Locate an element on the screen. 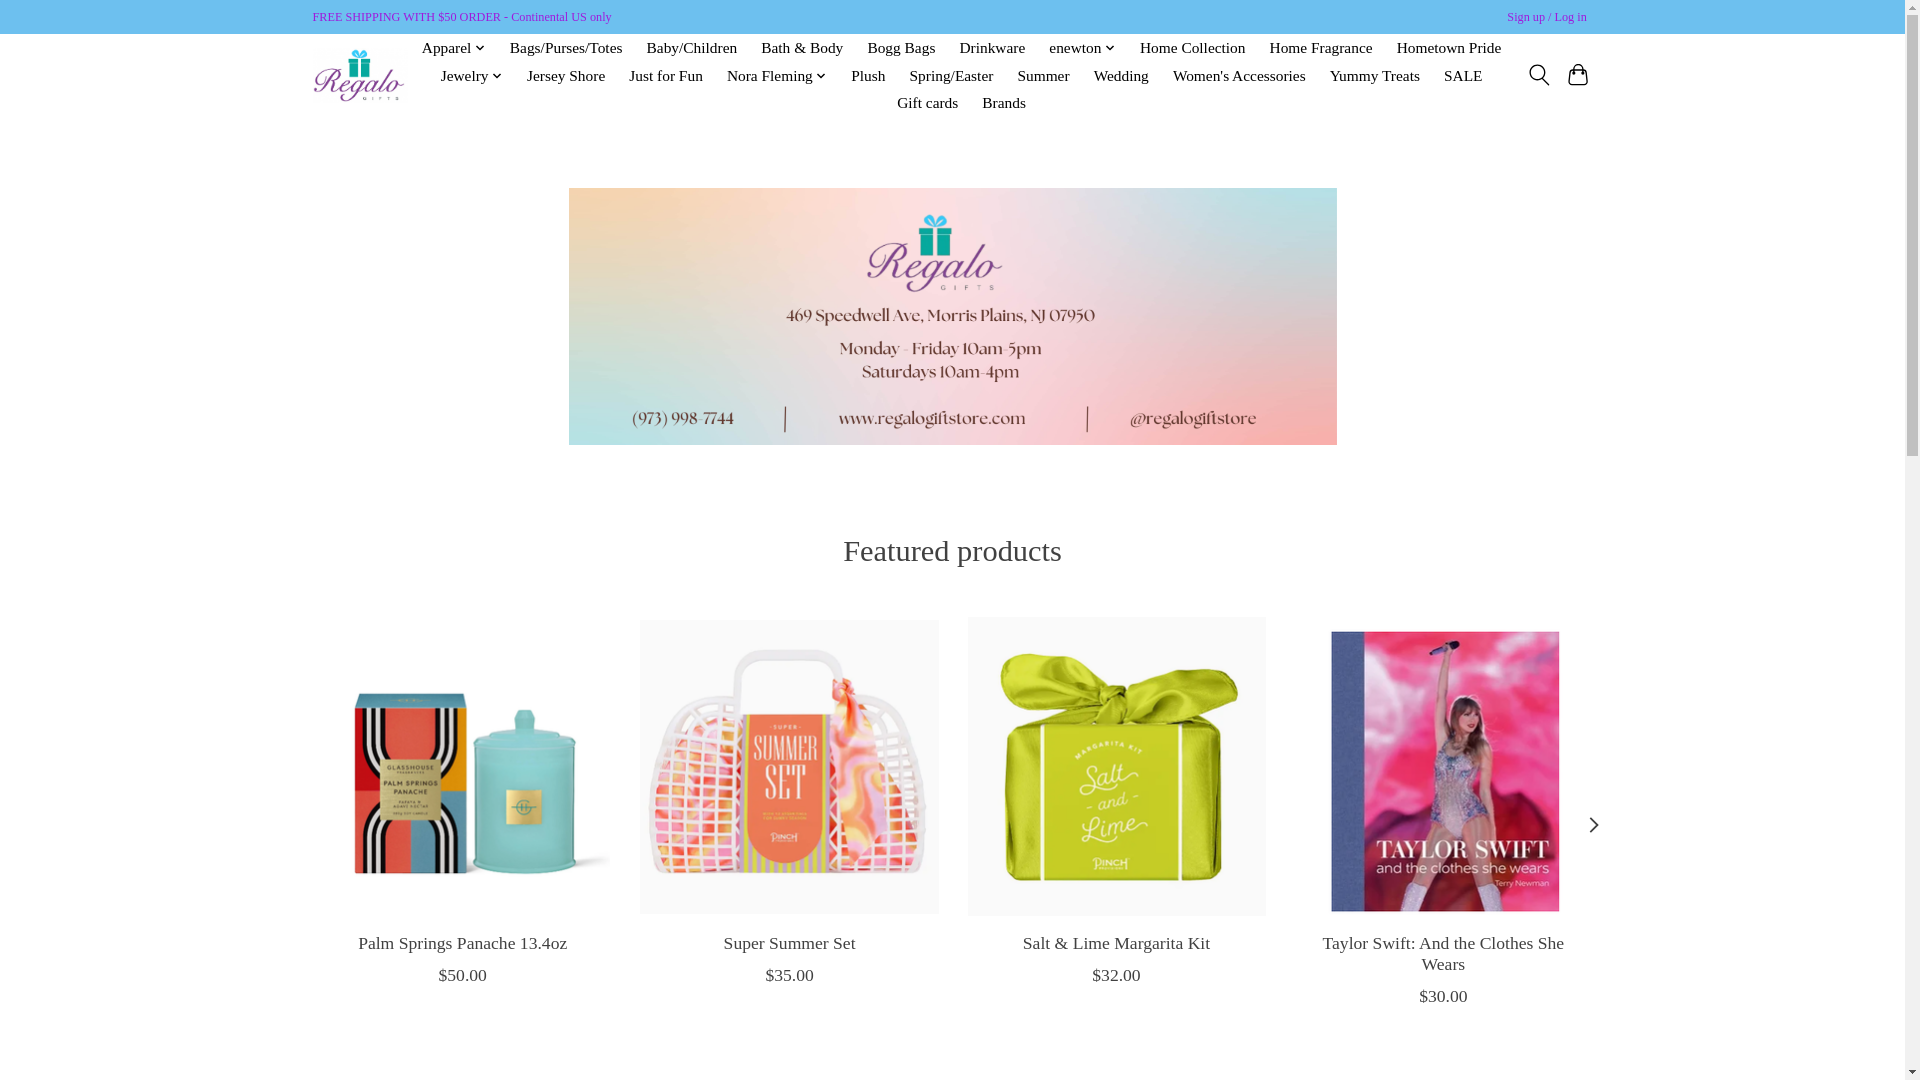  Home Collection is located at coordinates (1192, 47).